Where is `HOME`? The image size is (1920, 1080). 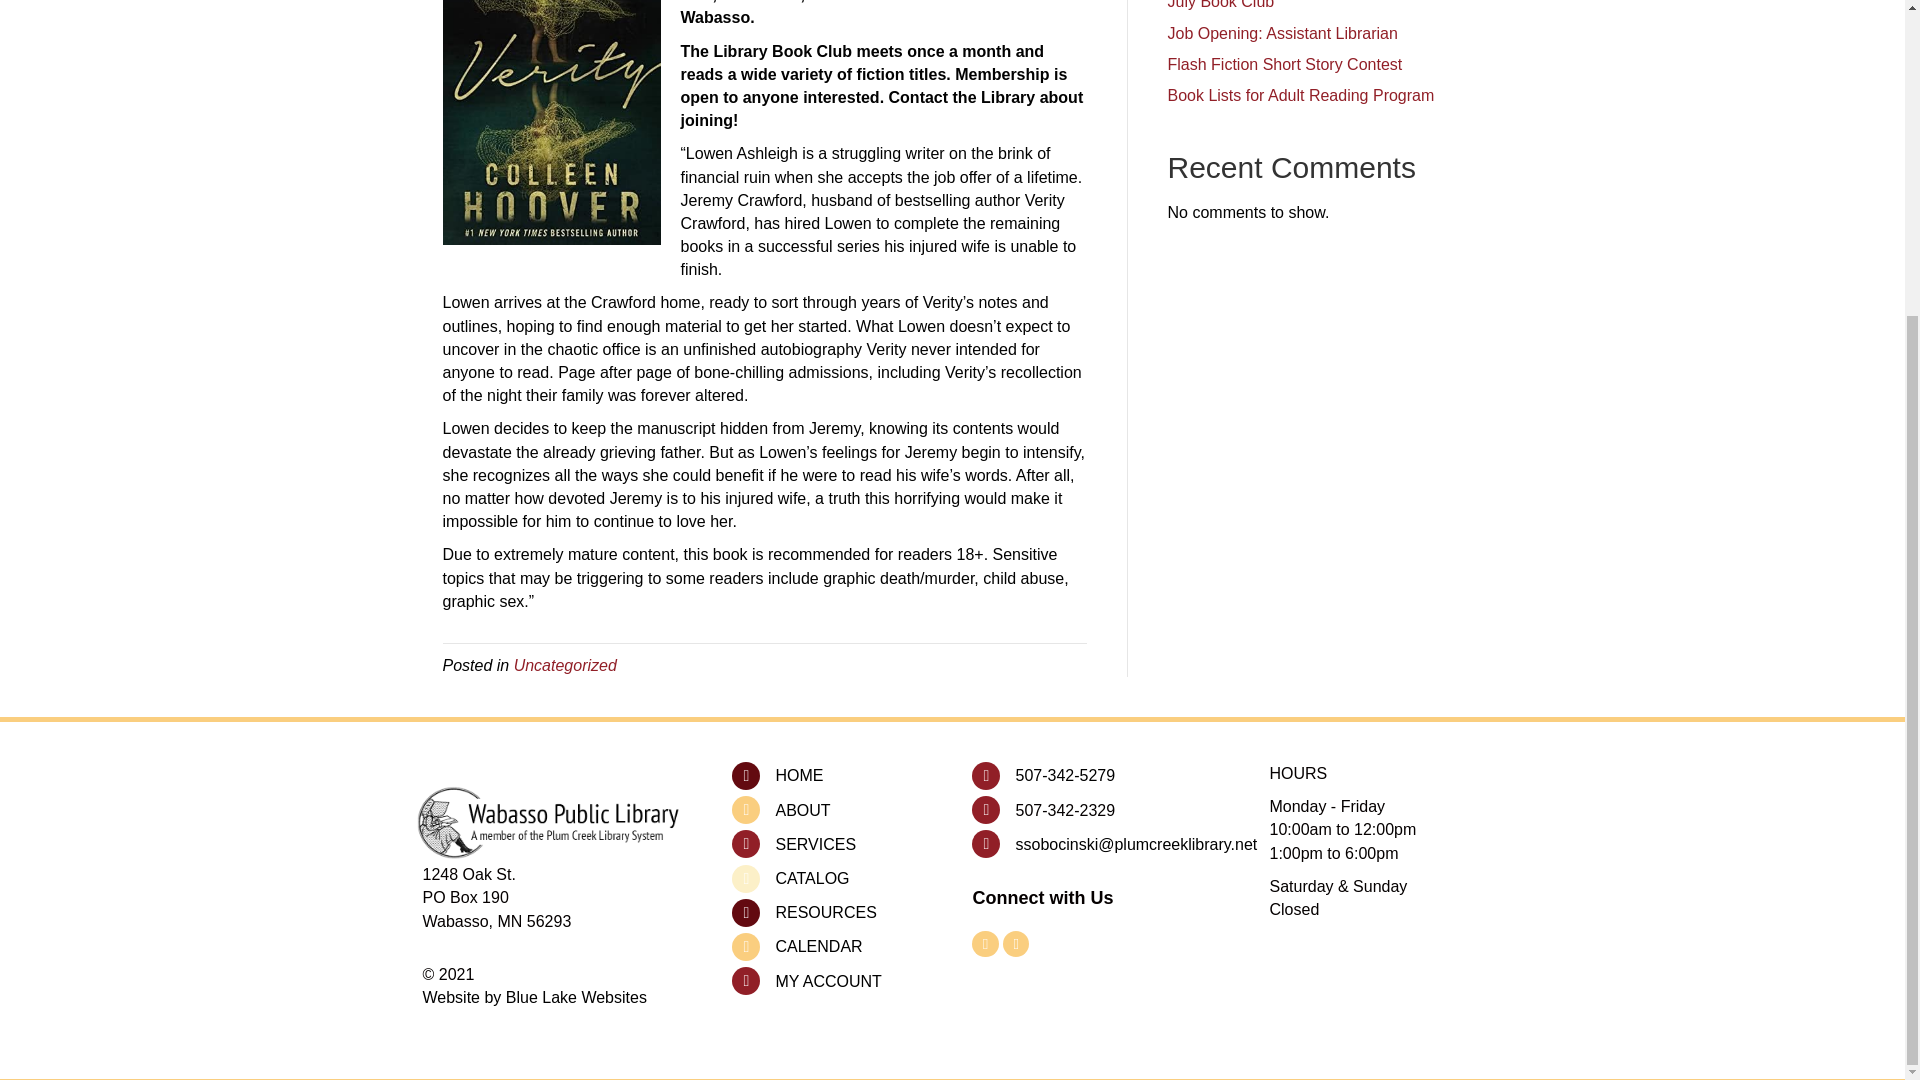 HOME is located at coordinates (799, 775).